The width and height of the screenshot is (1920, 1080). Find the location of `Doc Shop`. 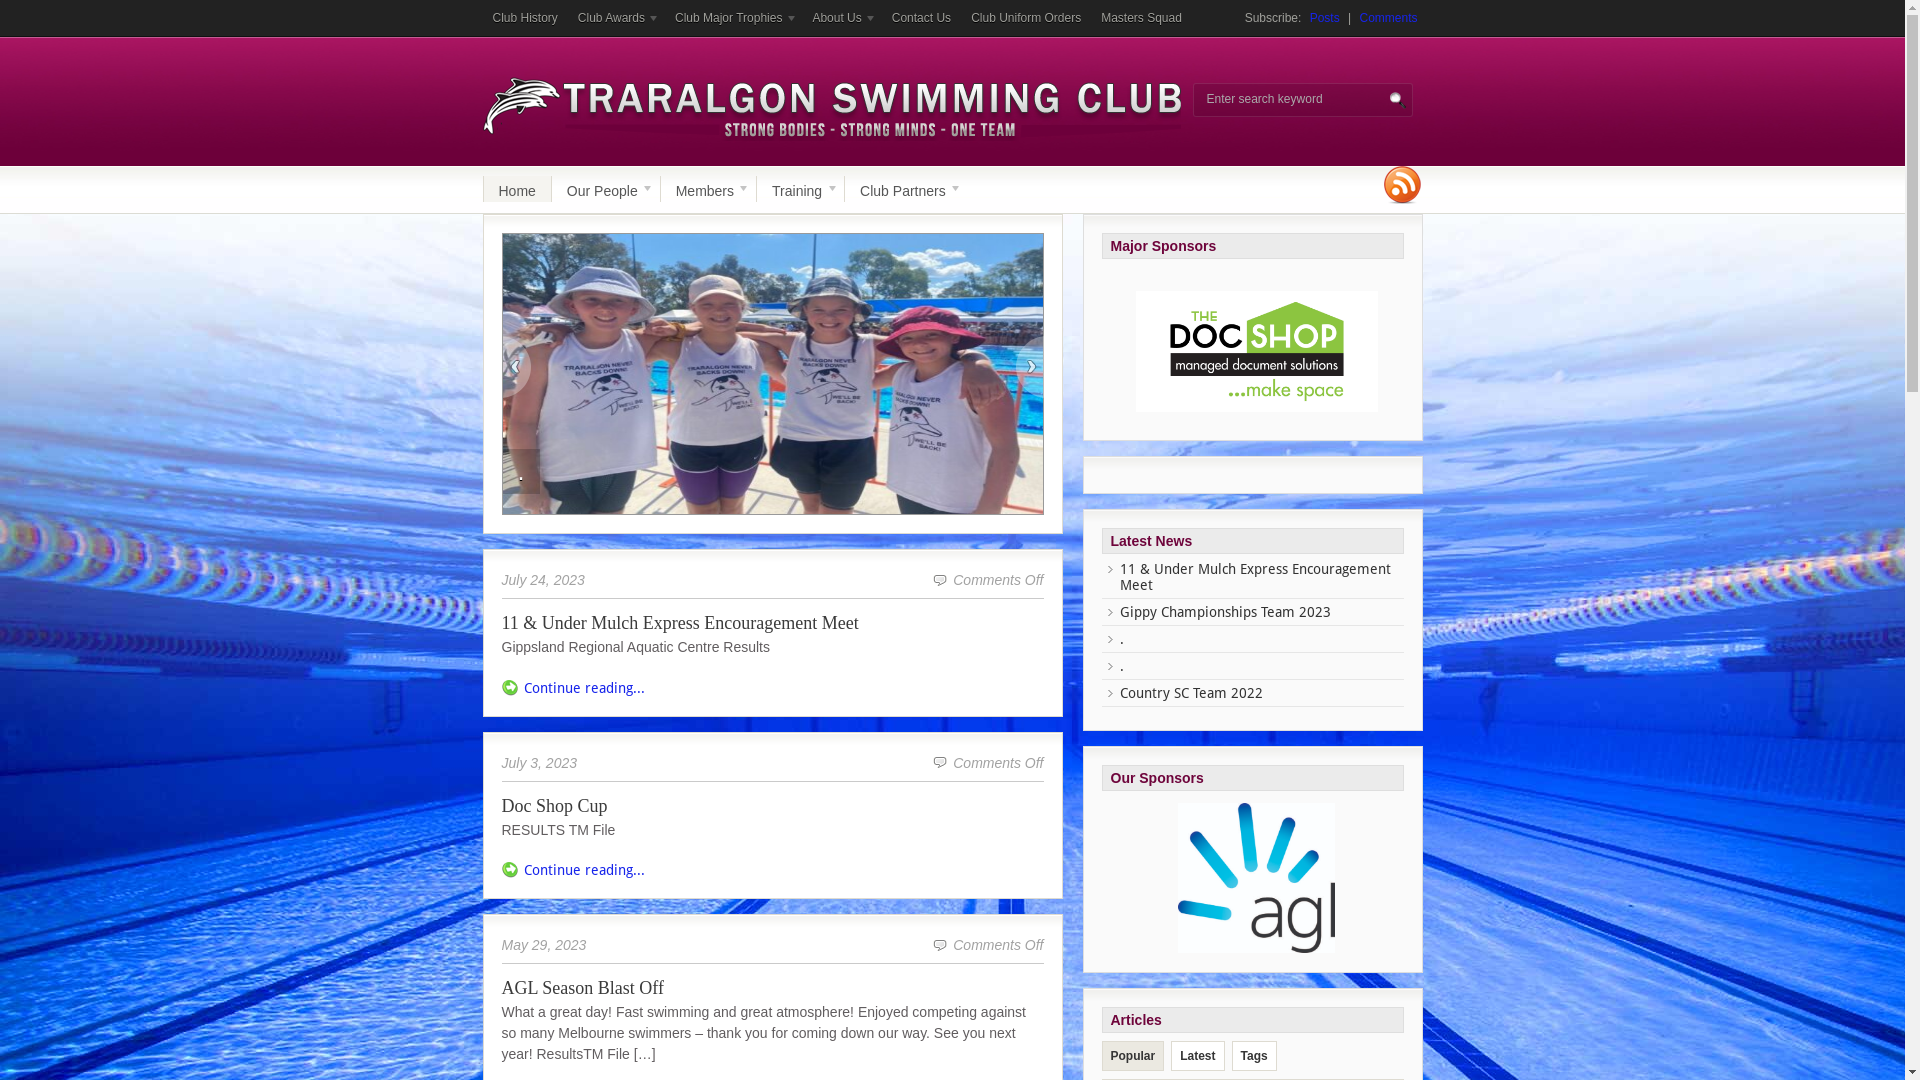

Doc Shop is located at coordinates (1257, 350).